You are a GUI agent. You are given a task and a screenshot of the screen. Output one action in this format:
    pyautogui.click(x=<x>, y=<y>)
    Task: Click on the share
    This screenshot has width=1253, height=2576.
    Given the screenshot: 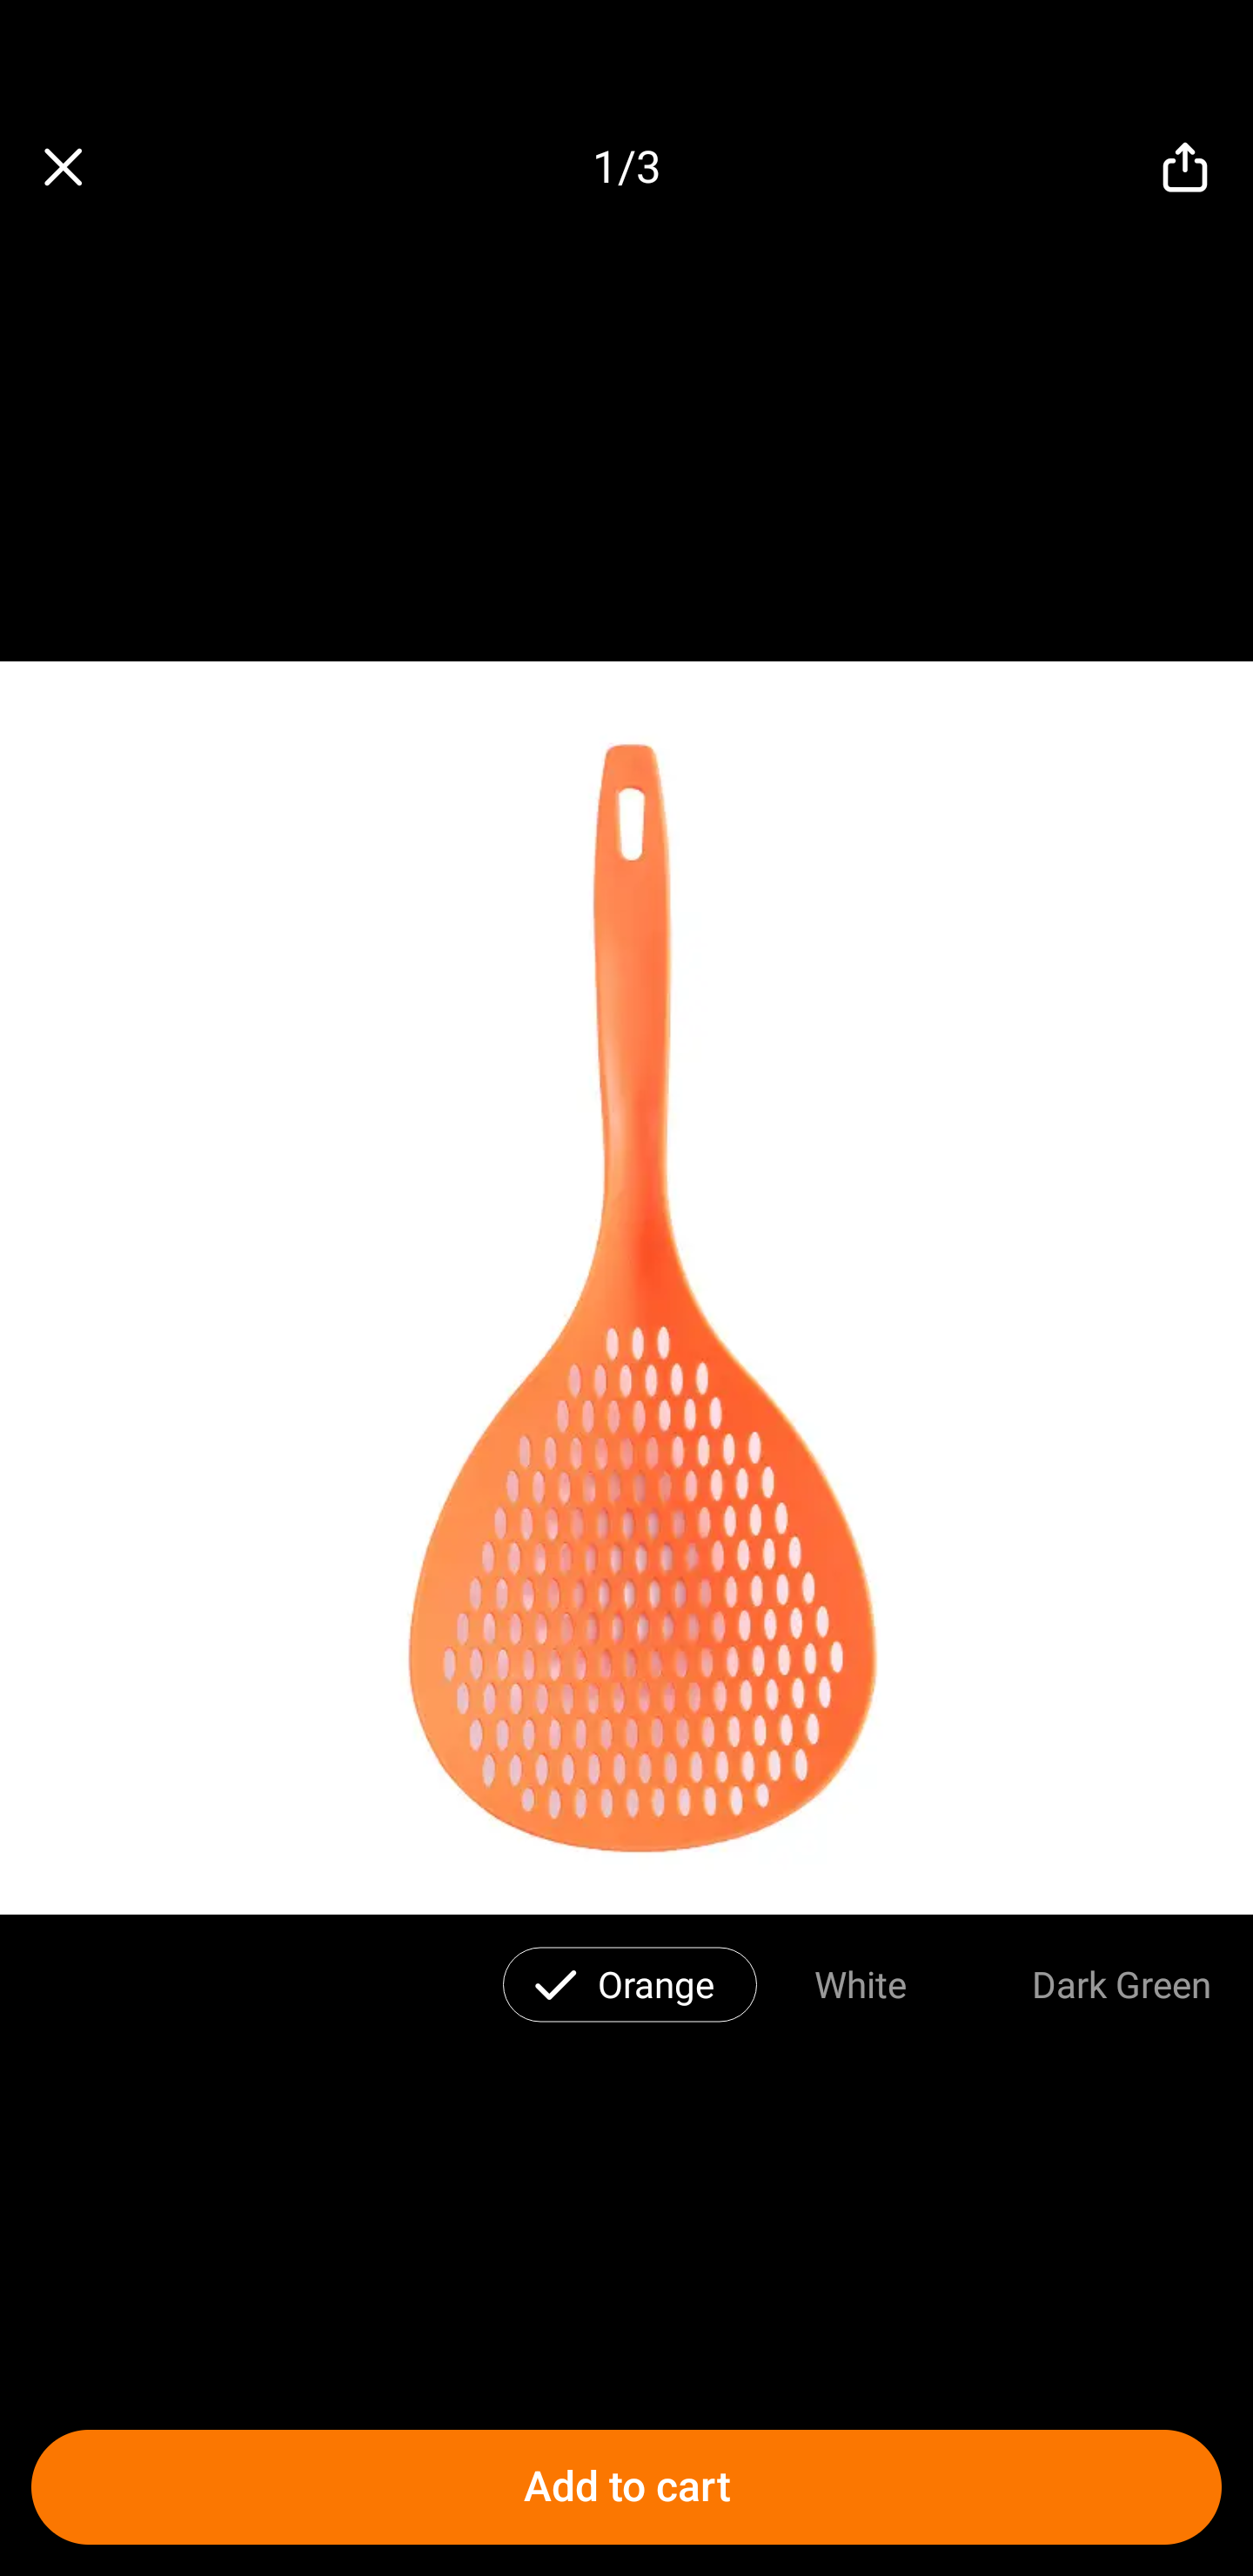 What is the action you would take?
    pyautogui.click(x=1185, y=167)
    